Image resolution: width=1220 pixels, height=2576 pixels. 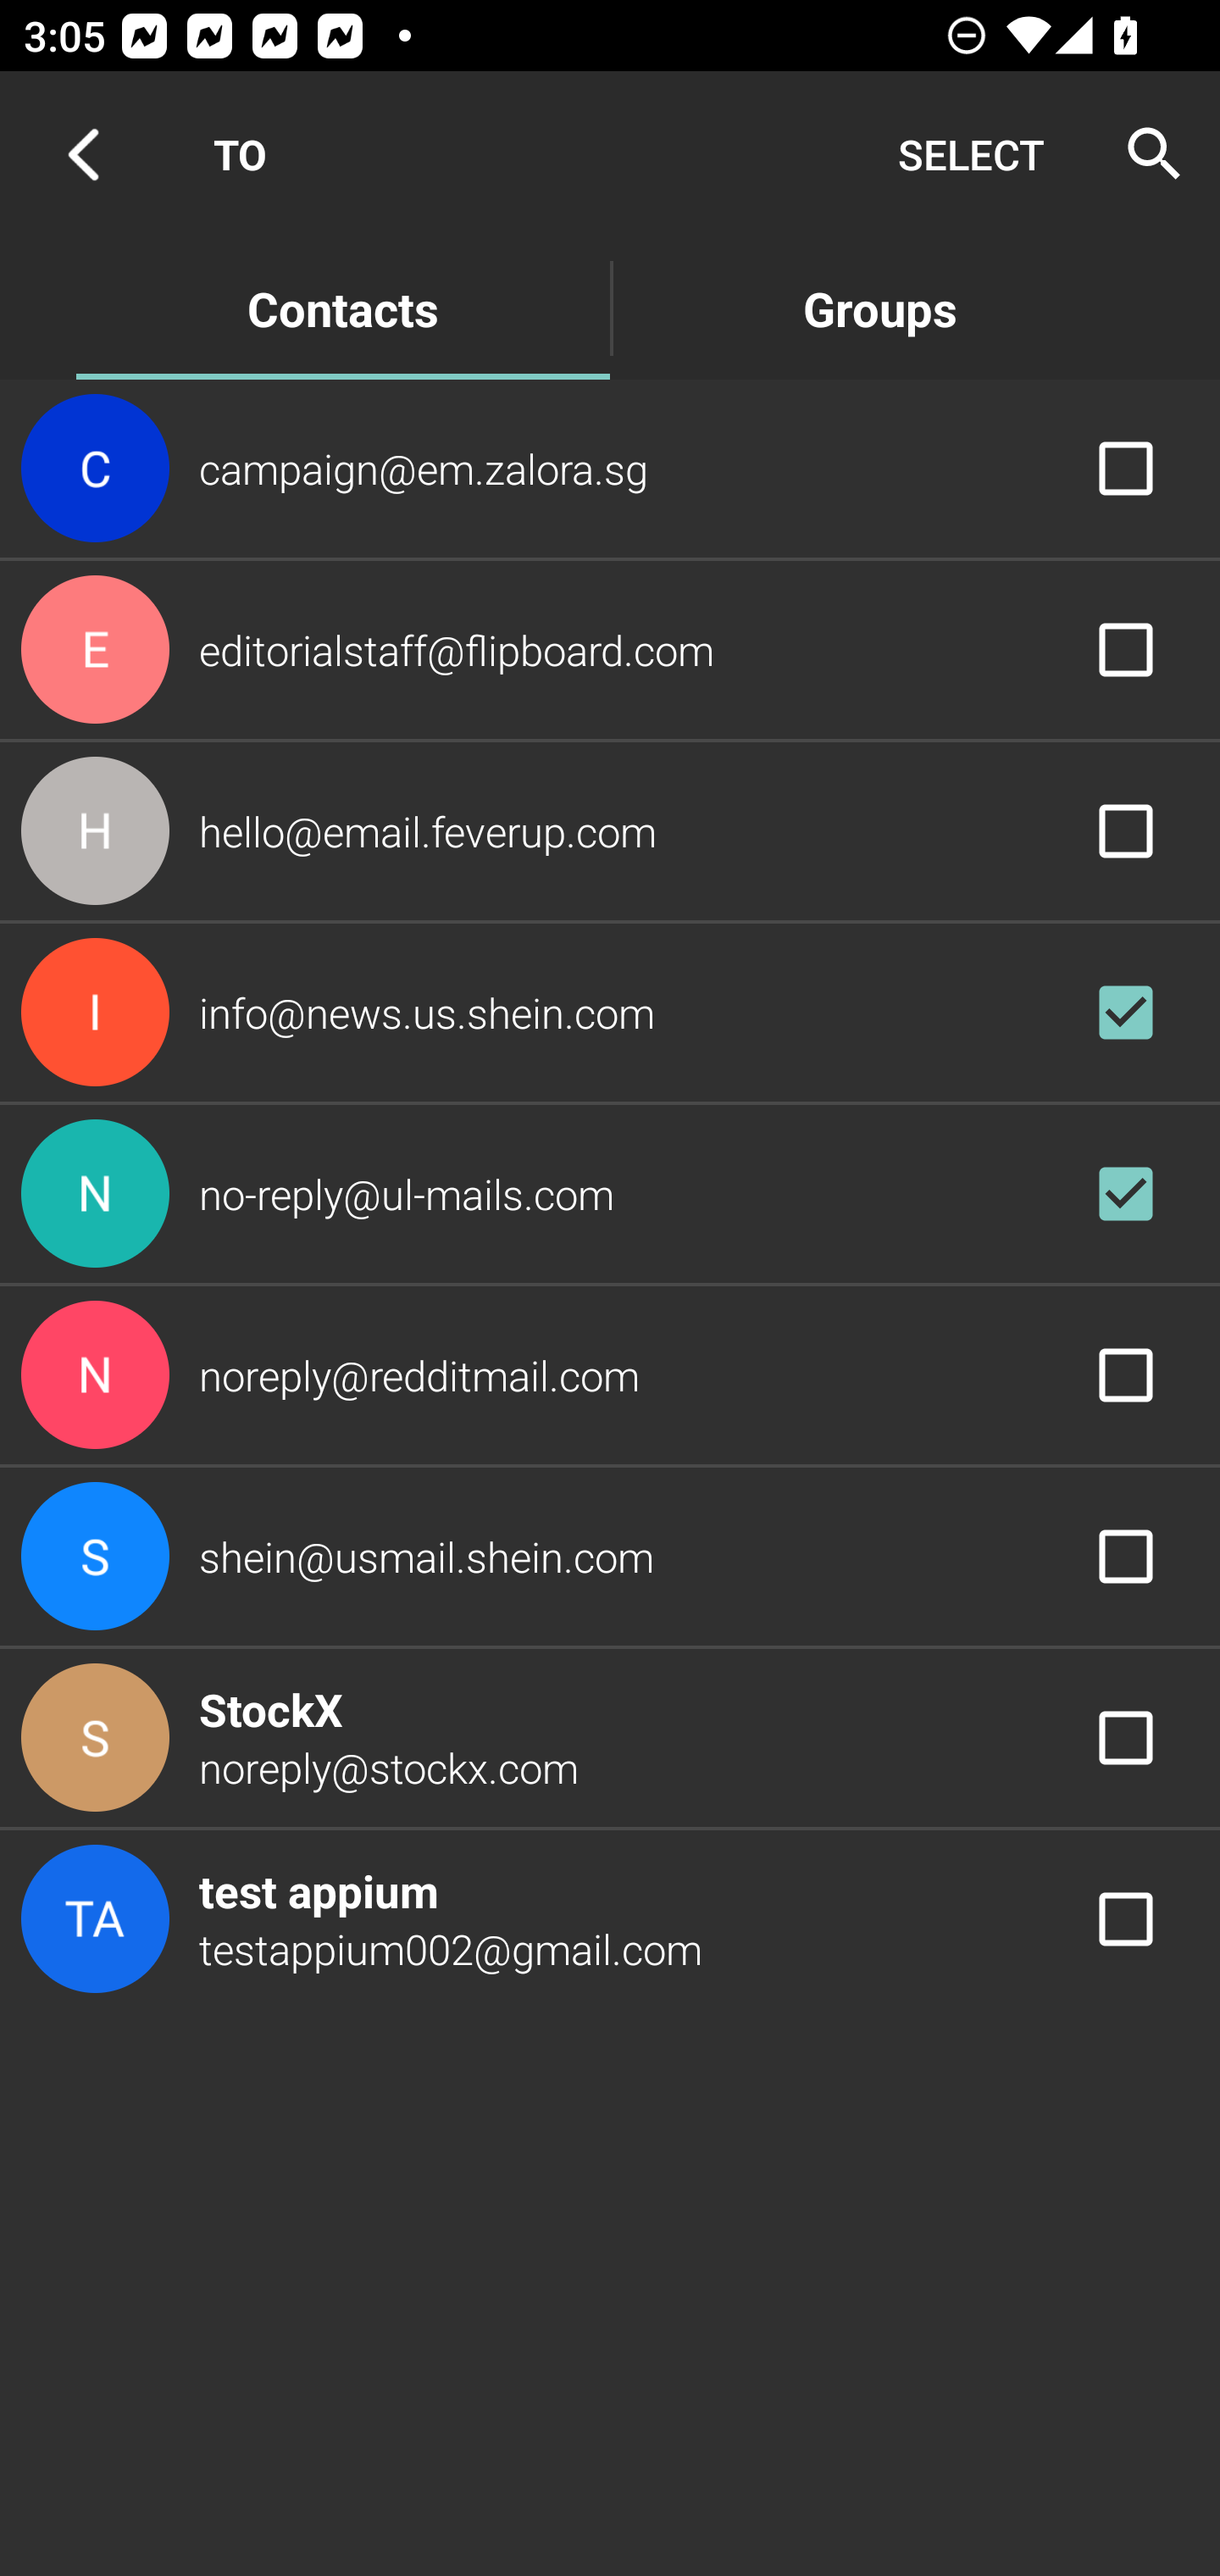 What do you see at coordinates (610, 1374) in the screenshot?
I see `noreply@redditmail.com` at bounding box center [610, 1374].